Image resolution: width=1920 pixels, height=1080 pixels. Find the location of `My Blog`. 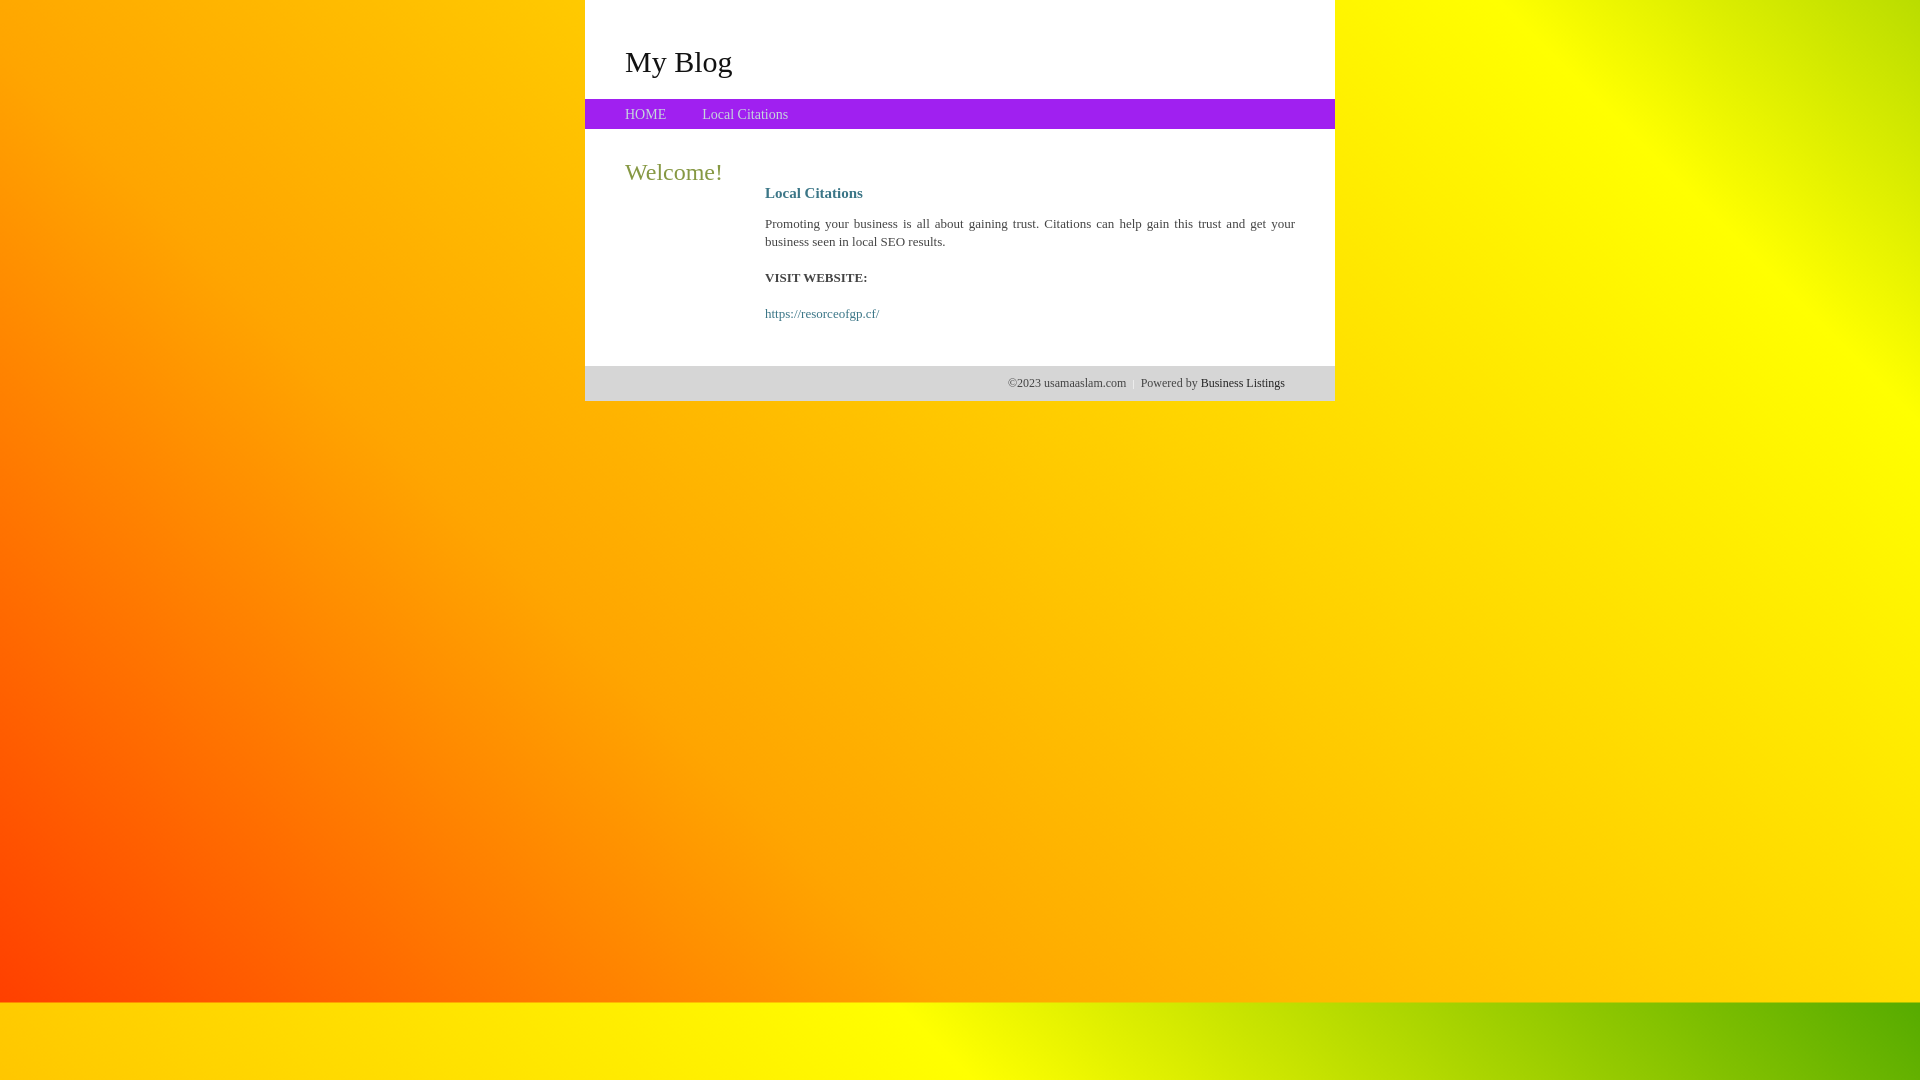

My Blog is located at coordinates (679, 61).